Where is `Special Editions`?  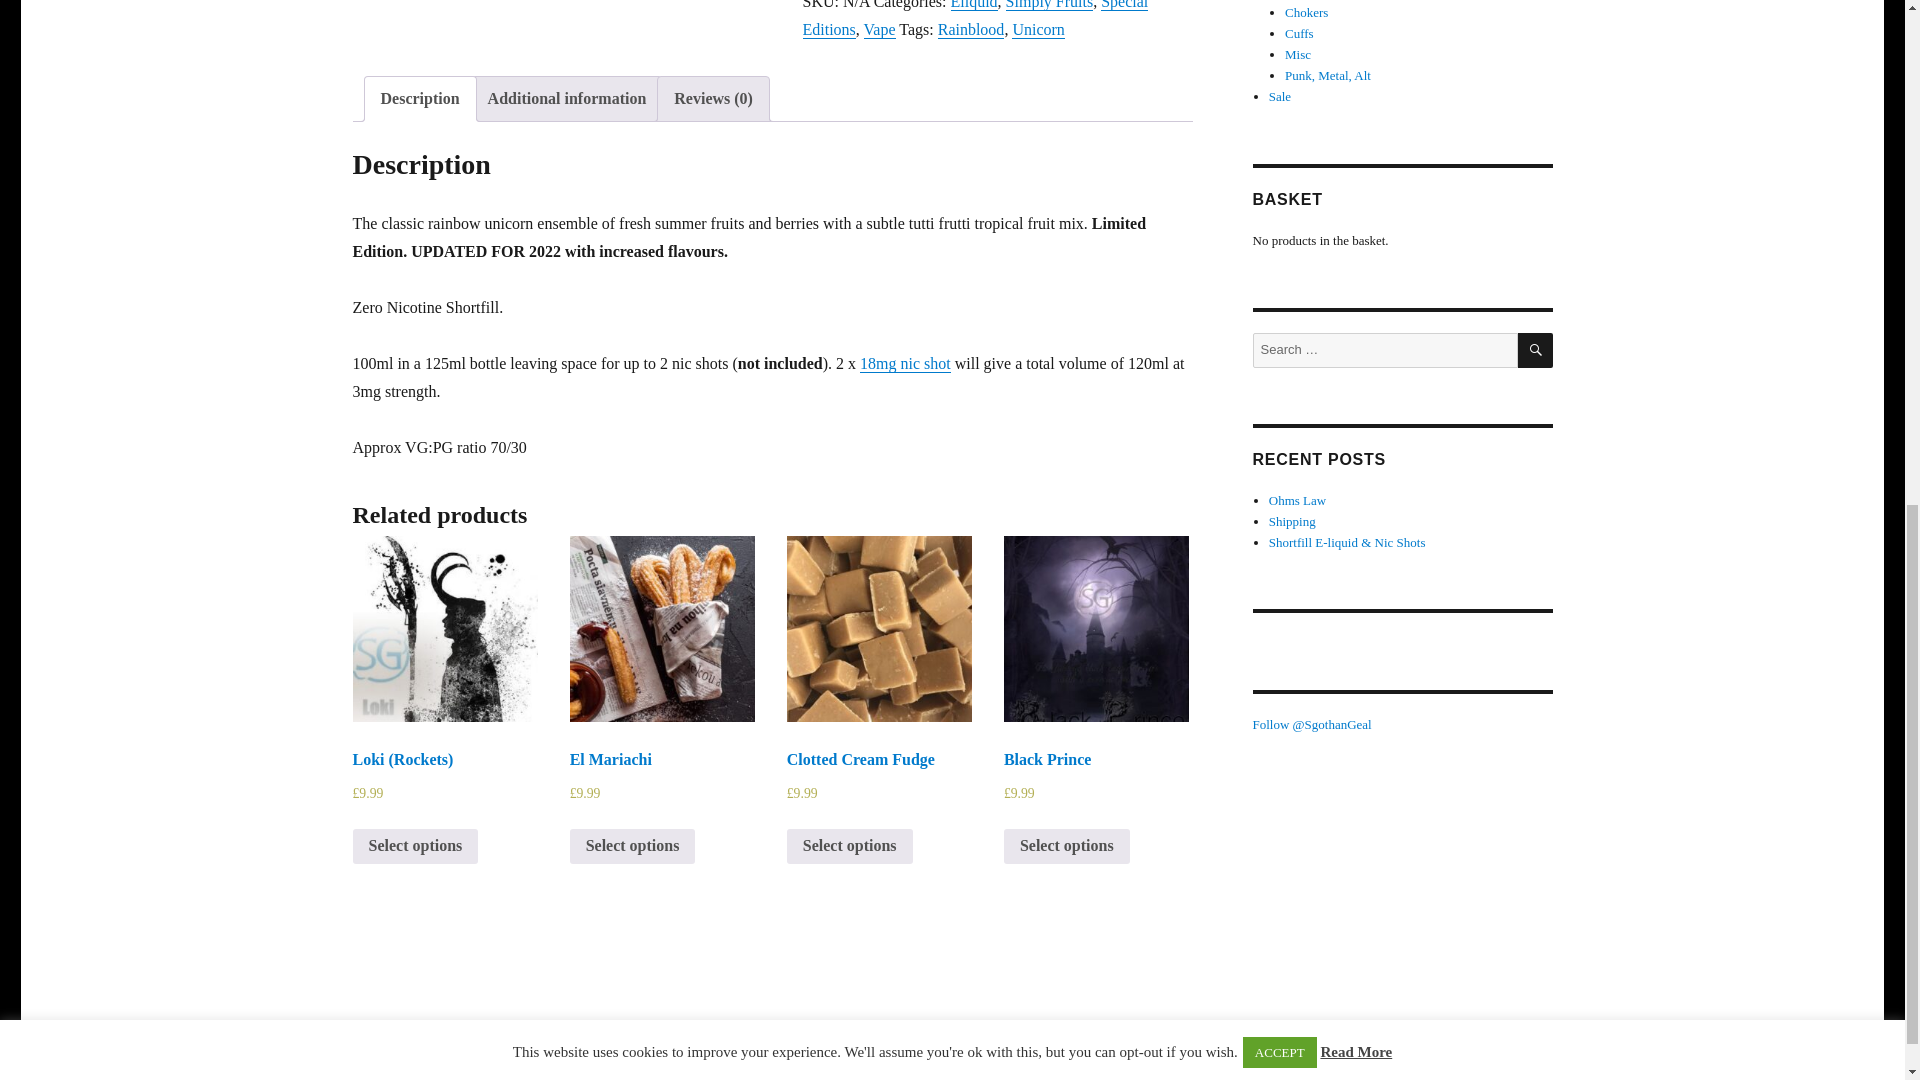 Special Editions is located at coordinates (975, 18).